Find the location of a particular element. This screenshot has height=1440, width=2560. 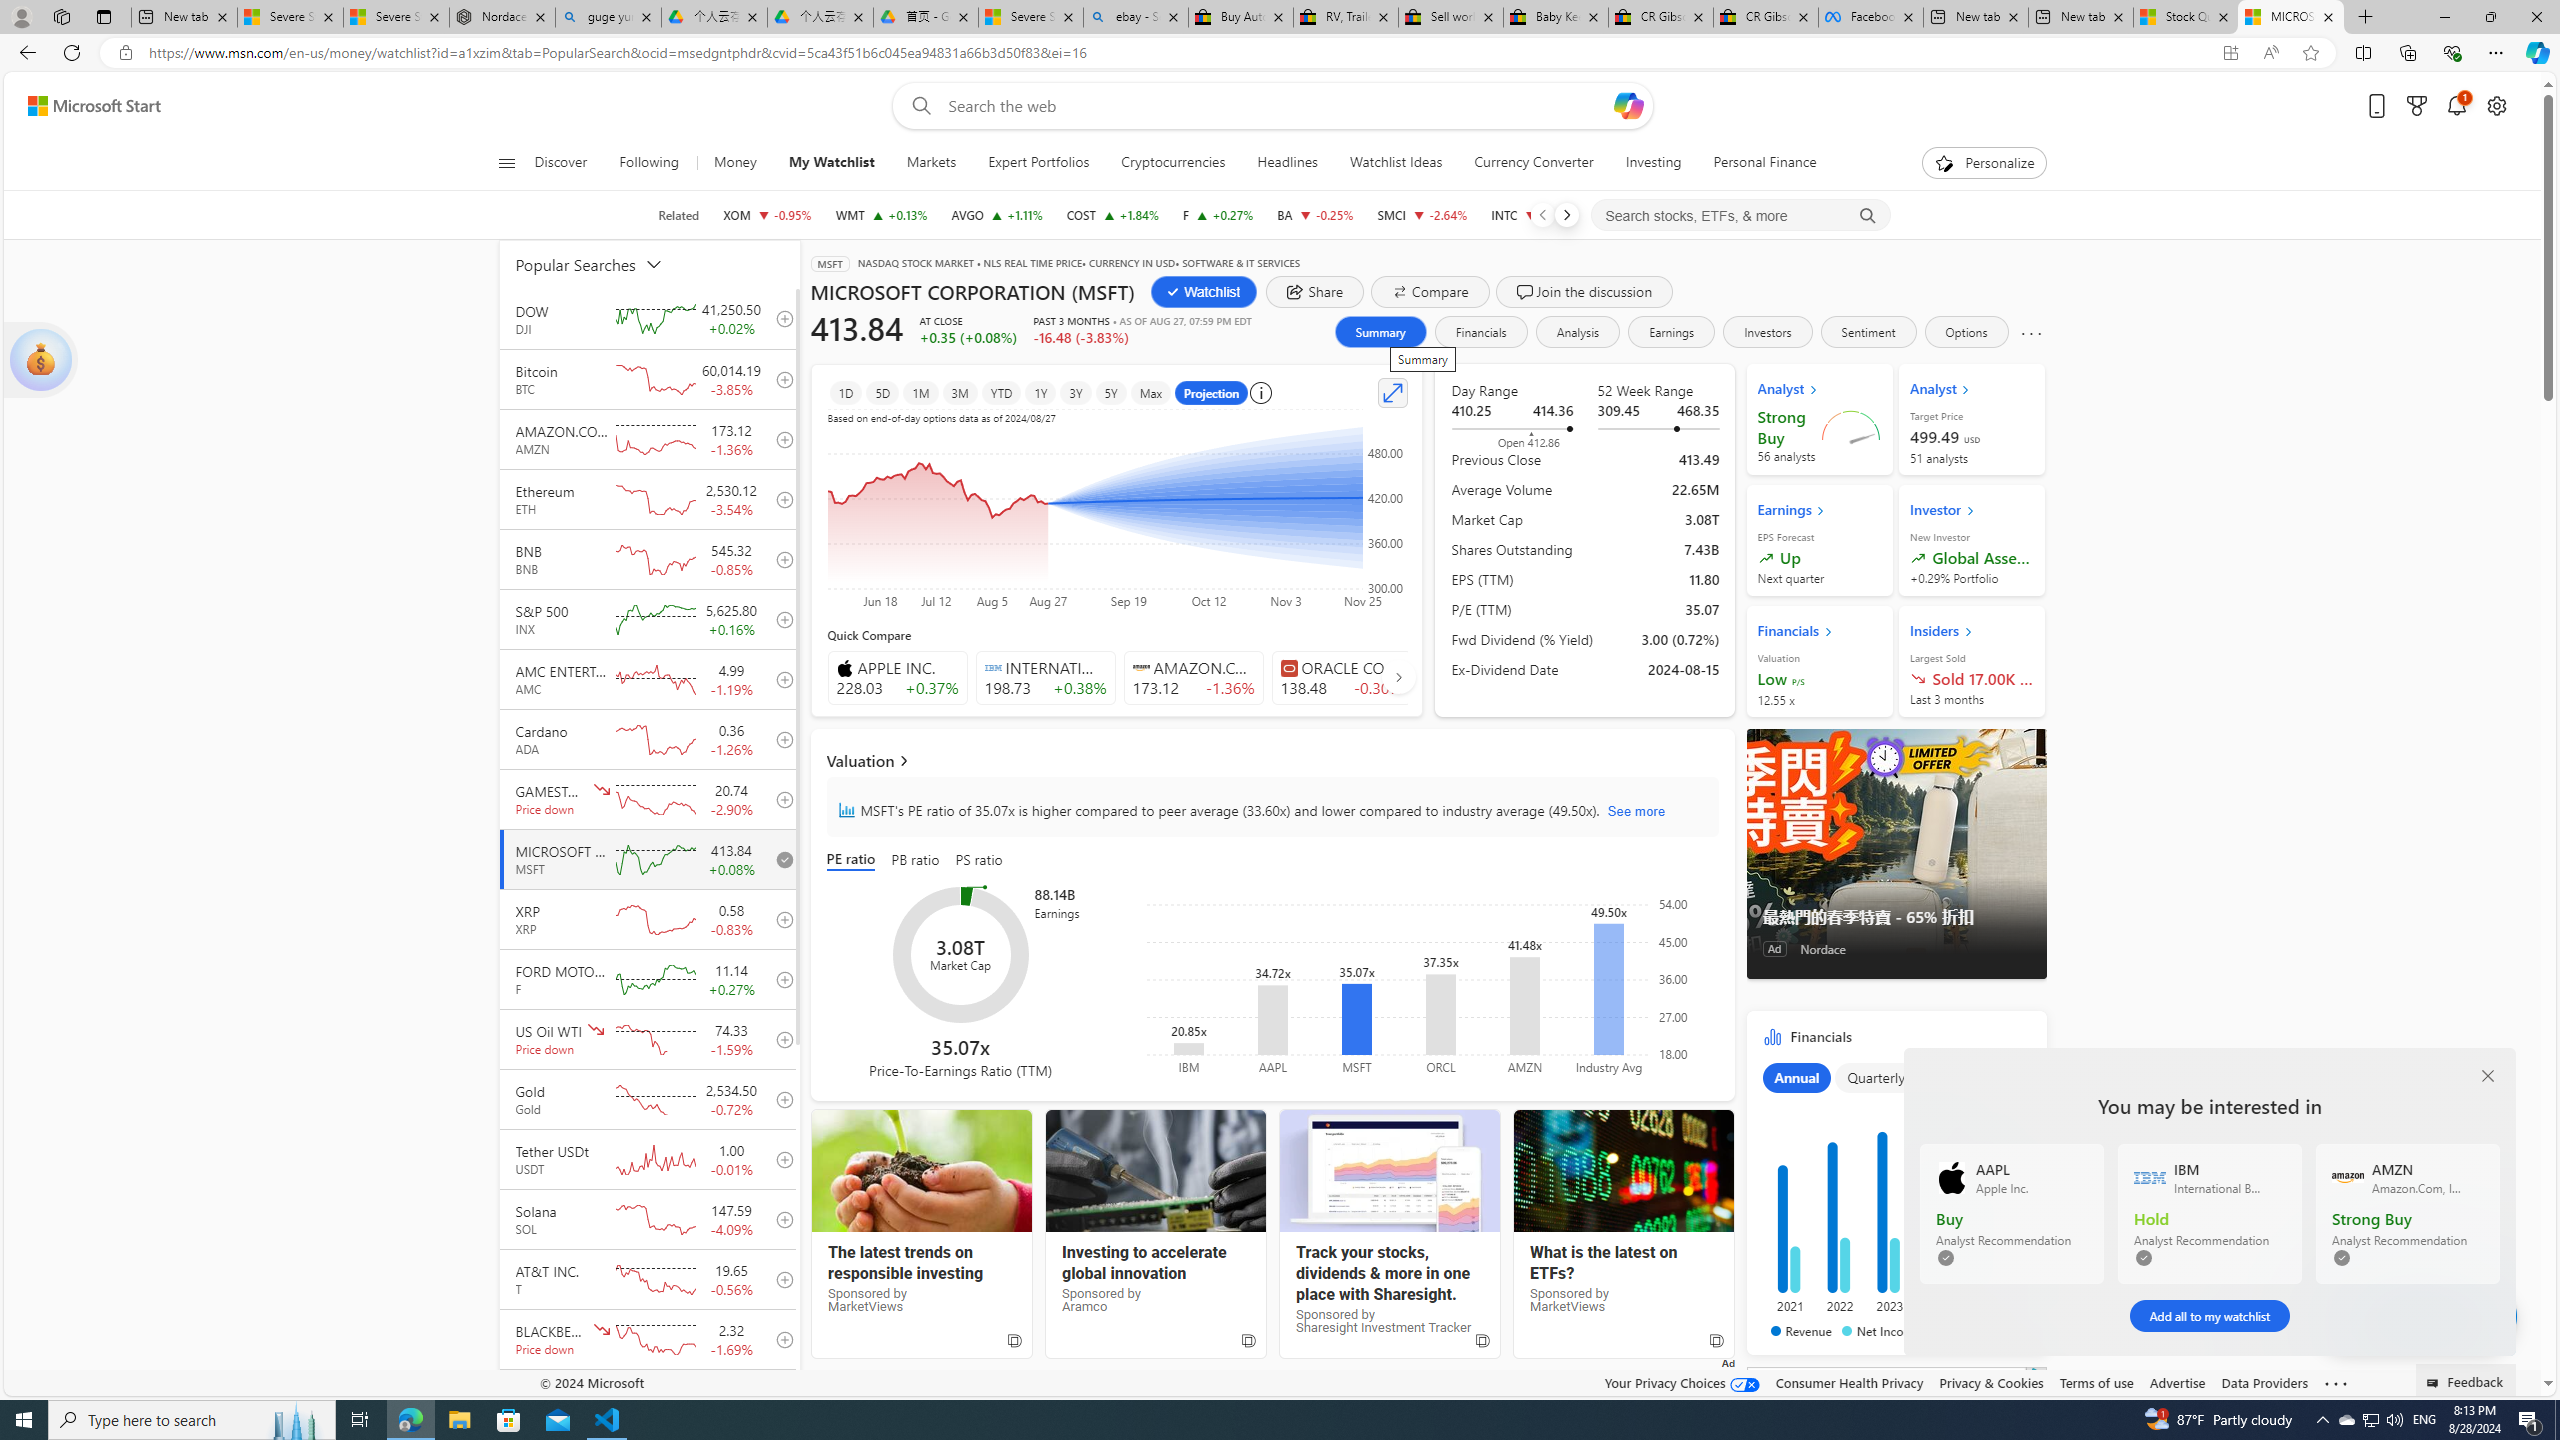

Data Providers is located at coordinates (2266, 1382).